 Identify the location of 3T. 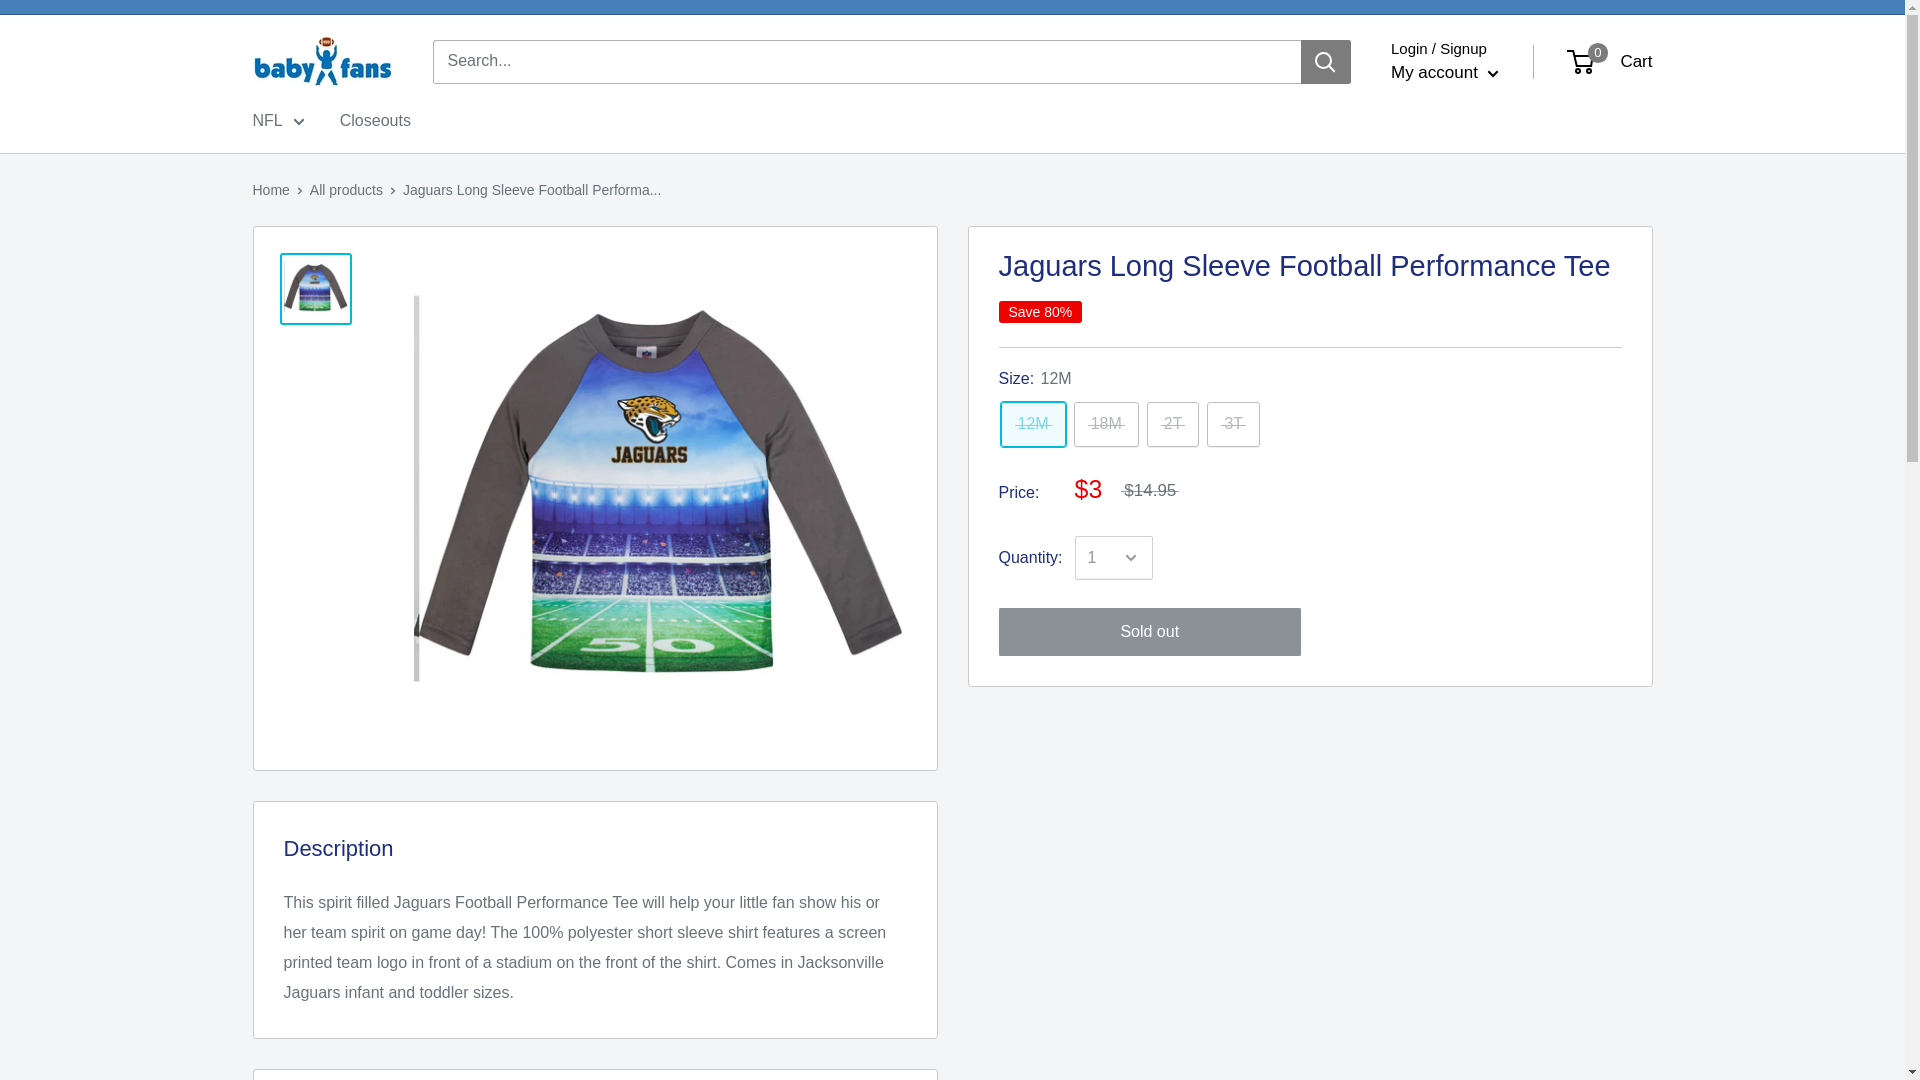
(1233, 424).